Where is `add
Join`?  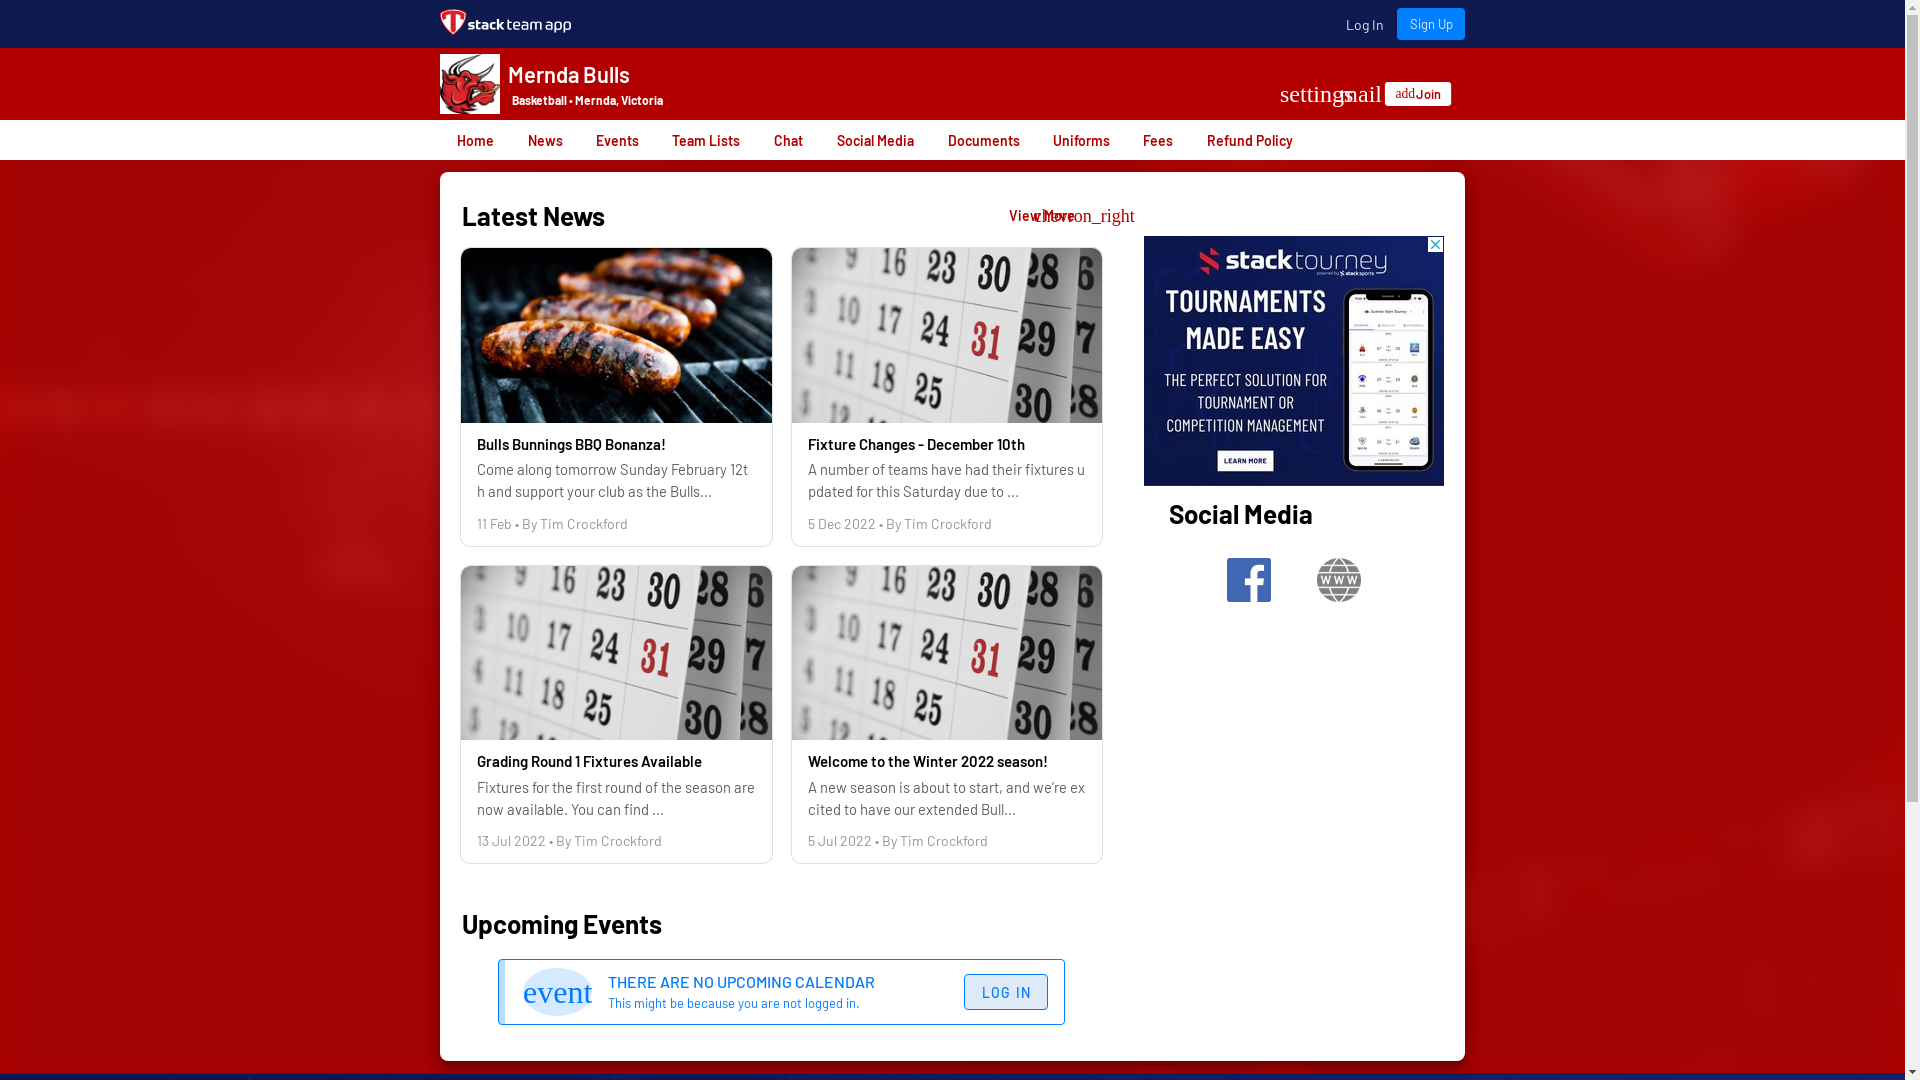 add
Join is located at coordinates (1424, 96).